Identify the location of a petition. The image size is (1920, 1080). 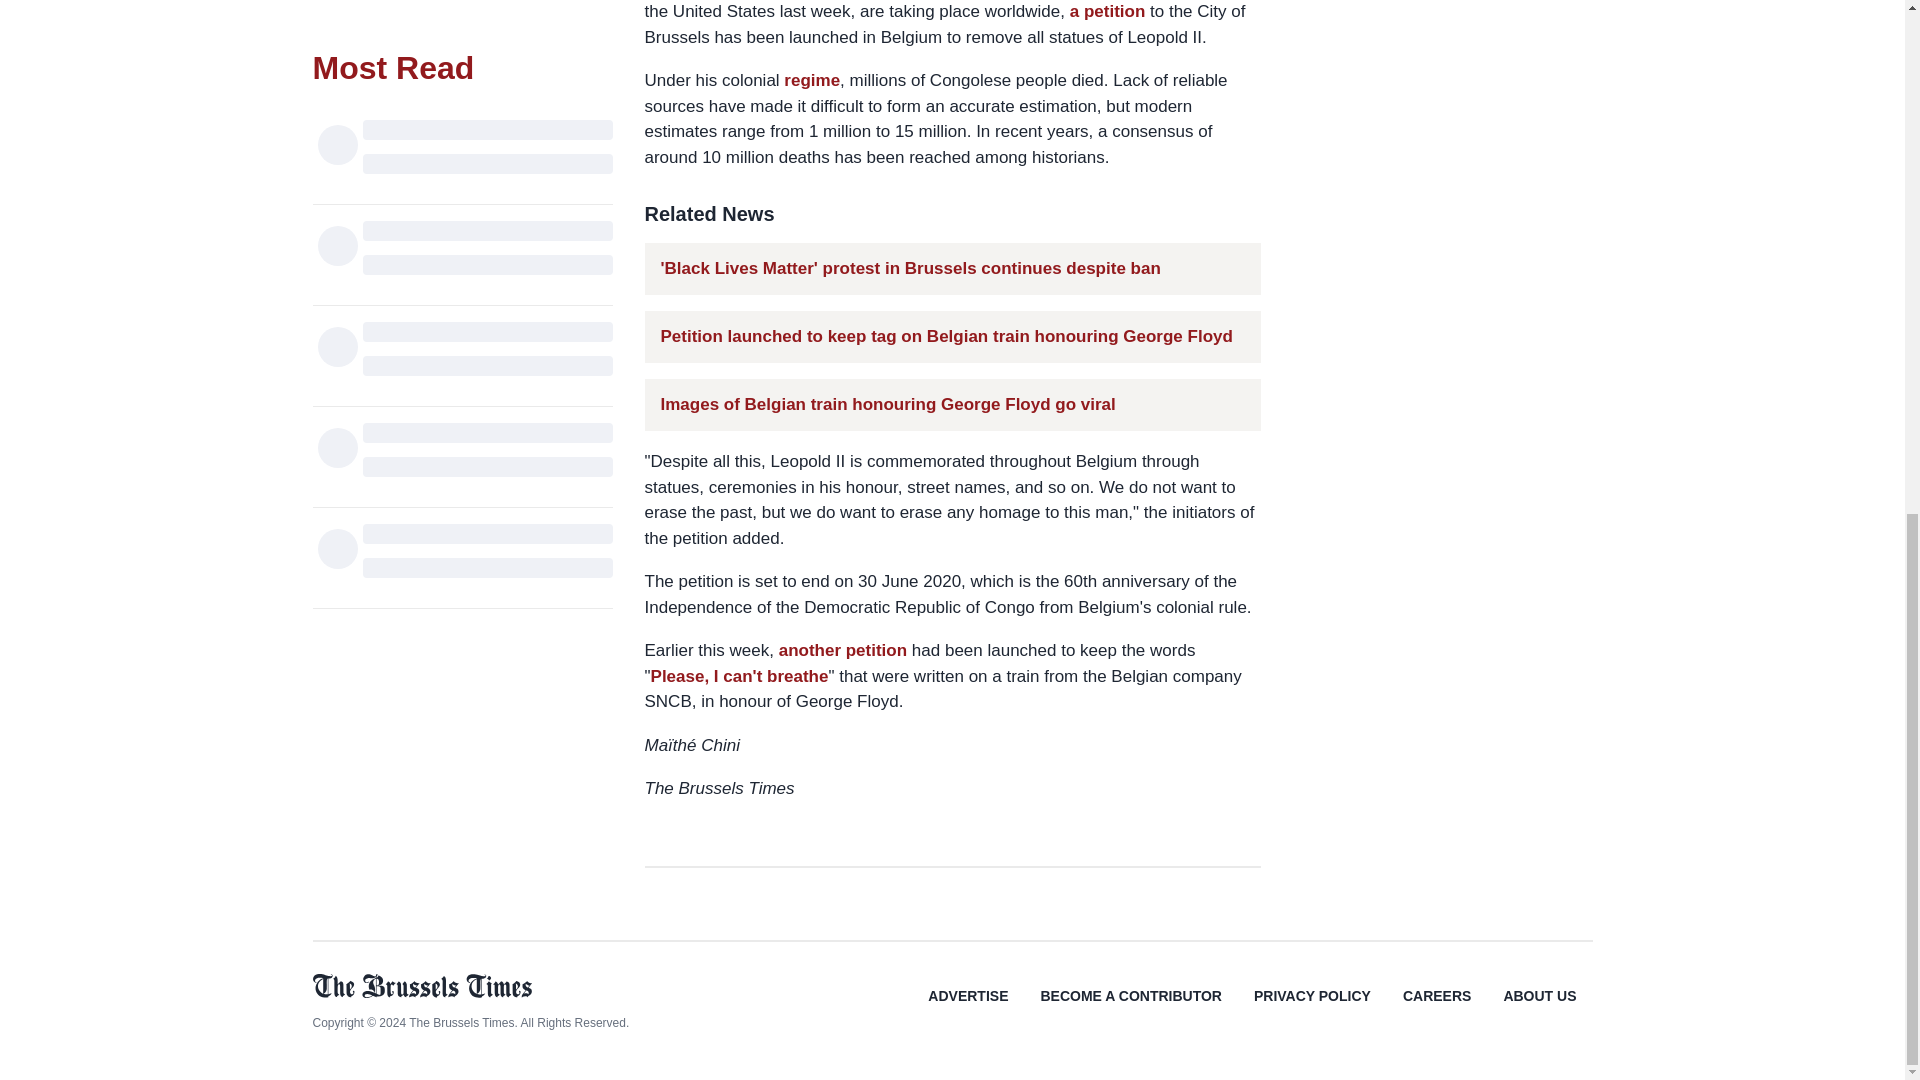
(1108, 11).